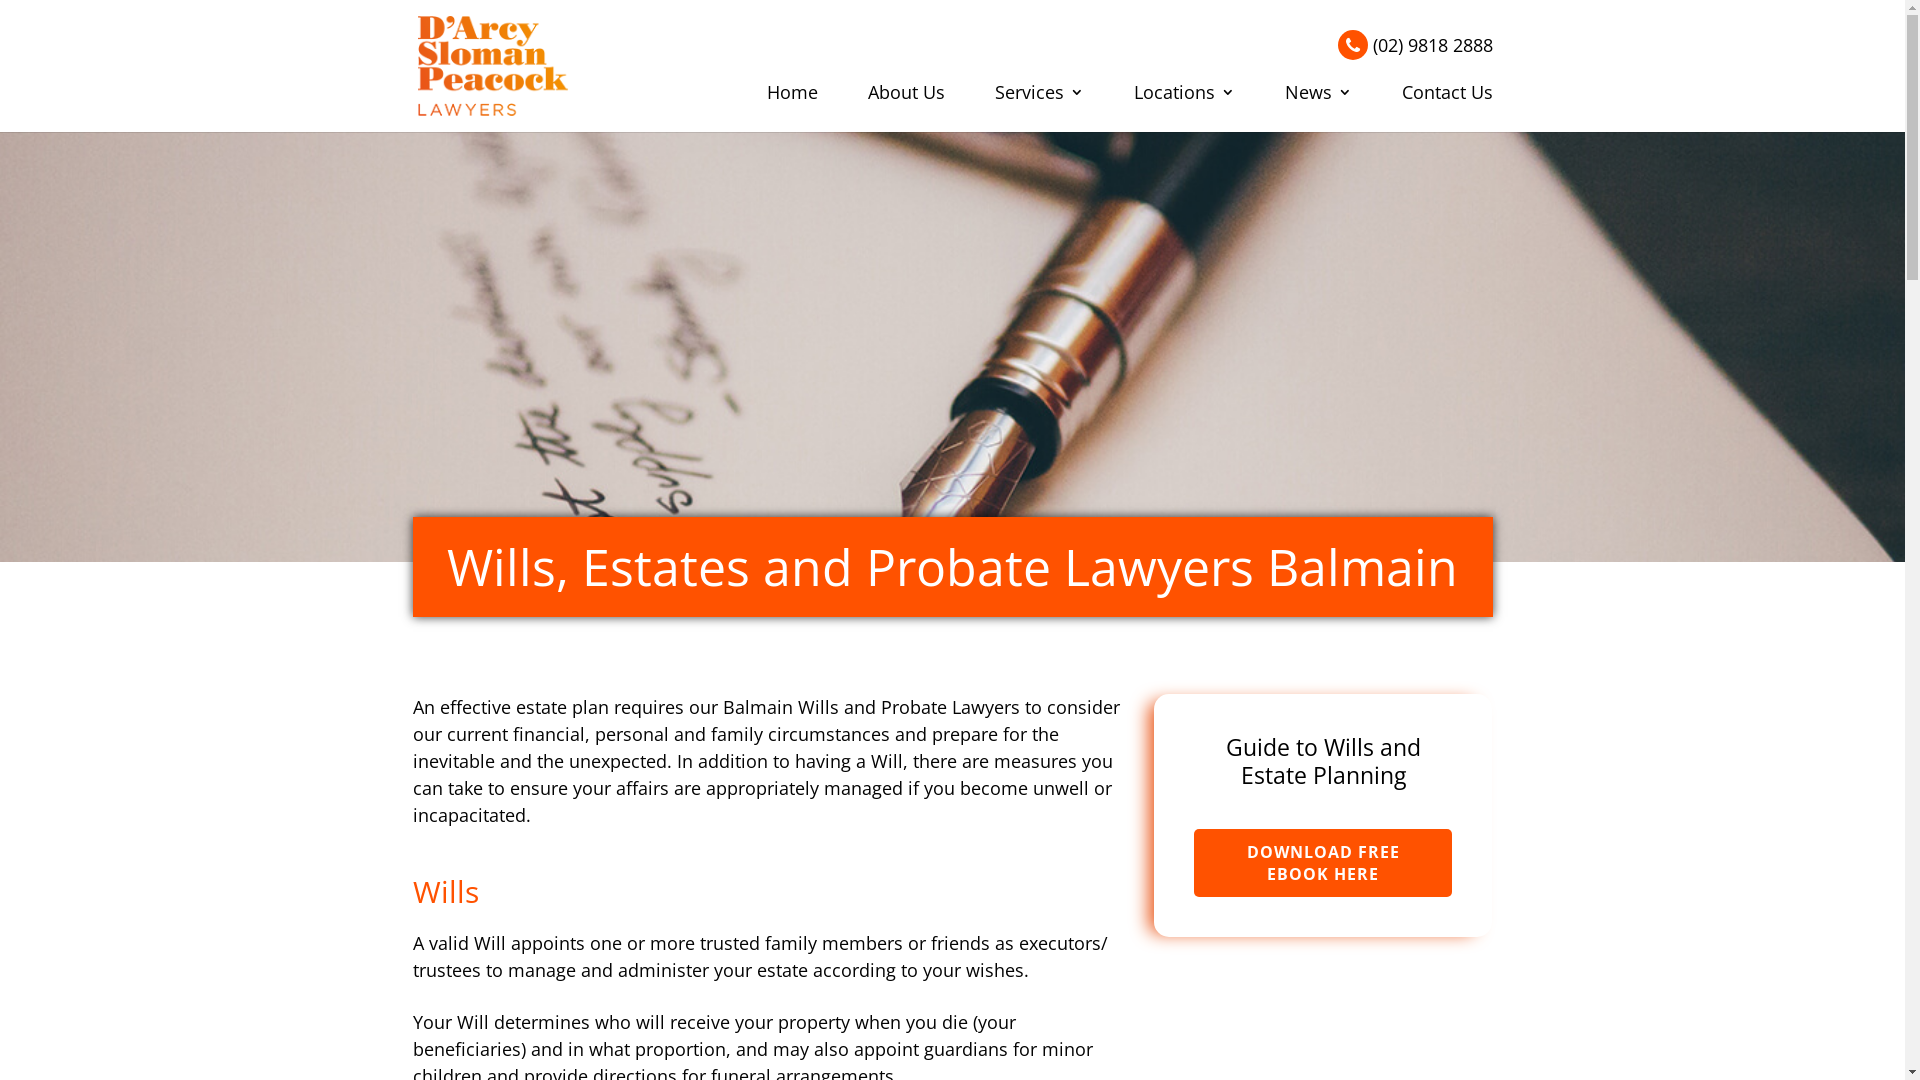 The height and width of the screenshot is (1080, 1920). I want to click on Locations, so click(1184, 101).